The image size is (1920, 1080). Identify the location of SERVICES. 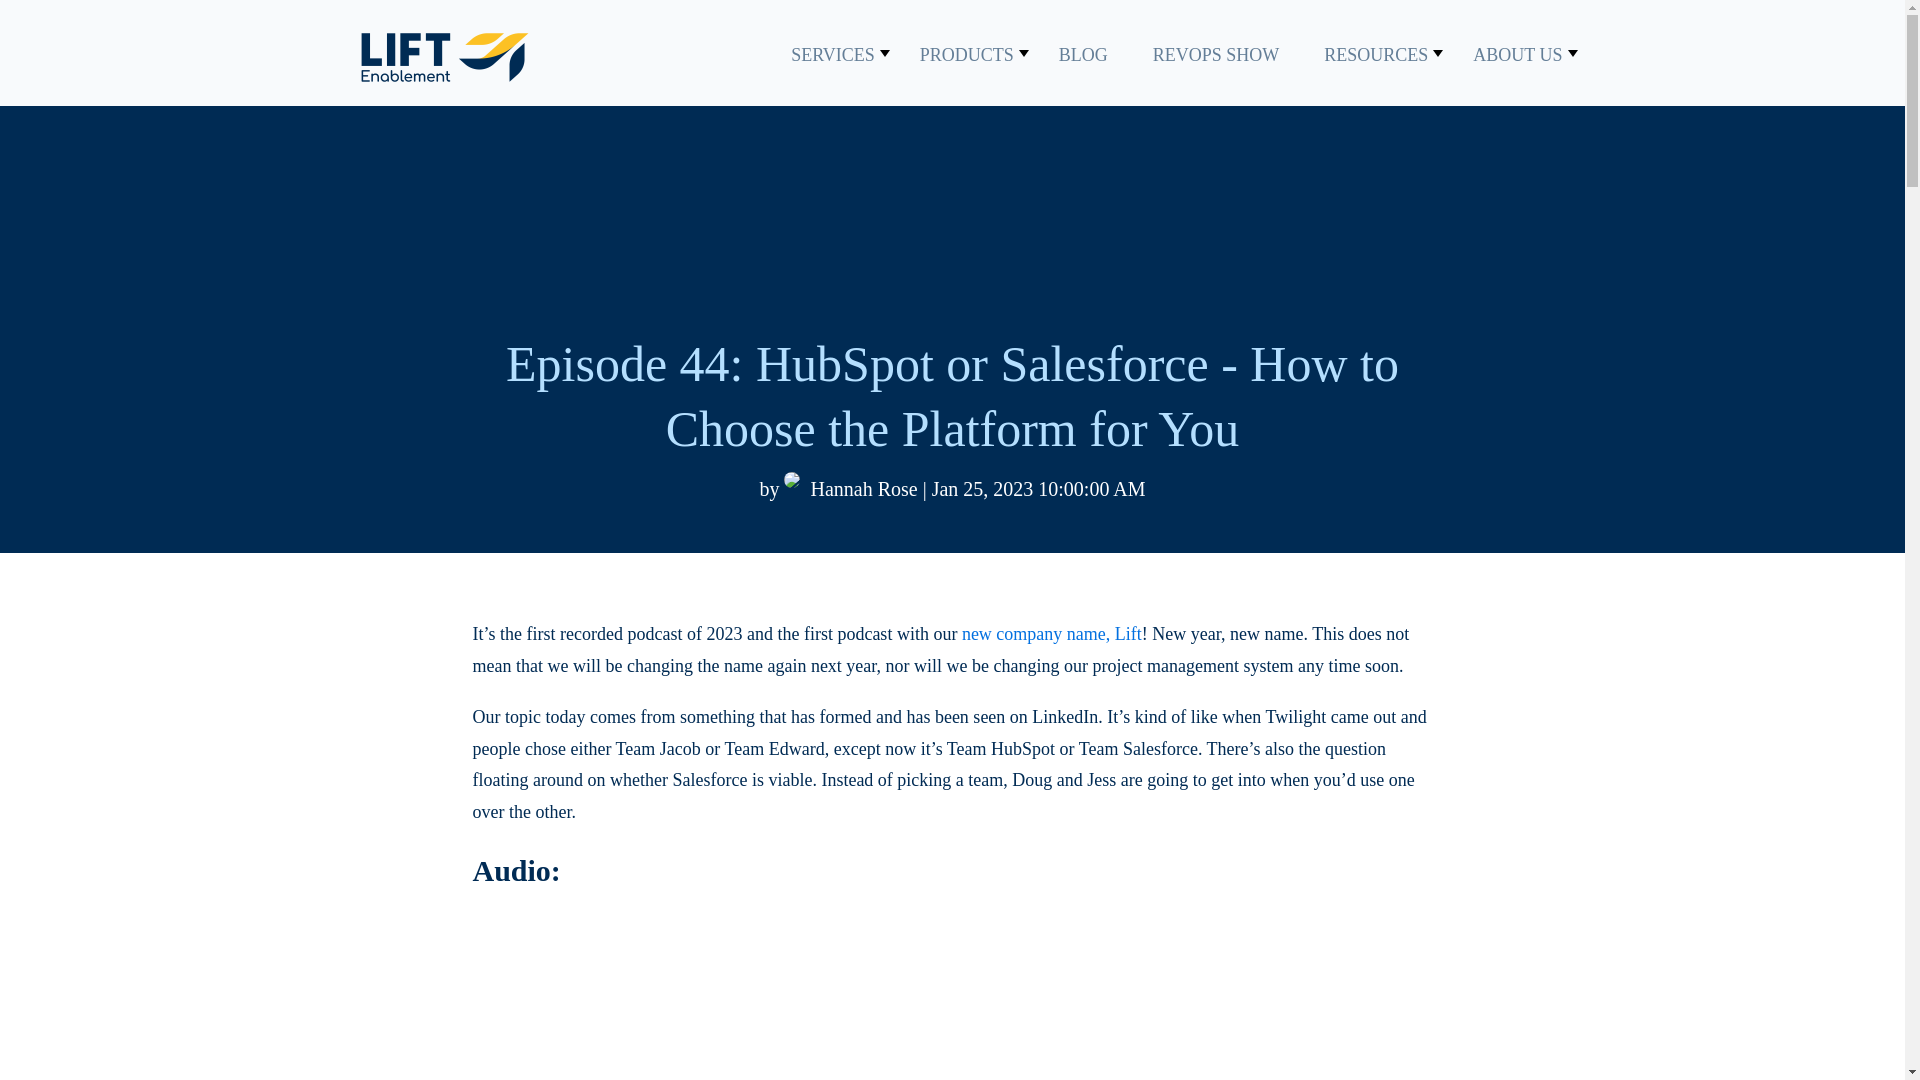
(833, 54).